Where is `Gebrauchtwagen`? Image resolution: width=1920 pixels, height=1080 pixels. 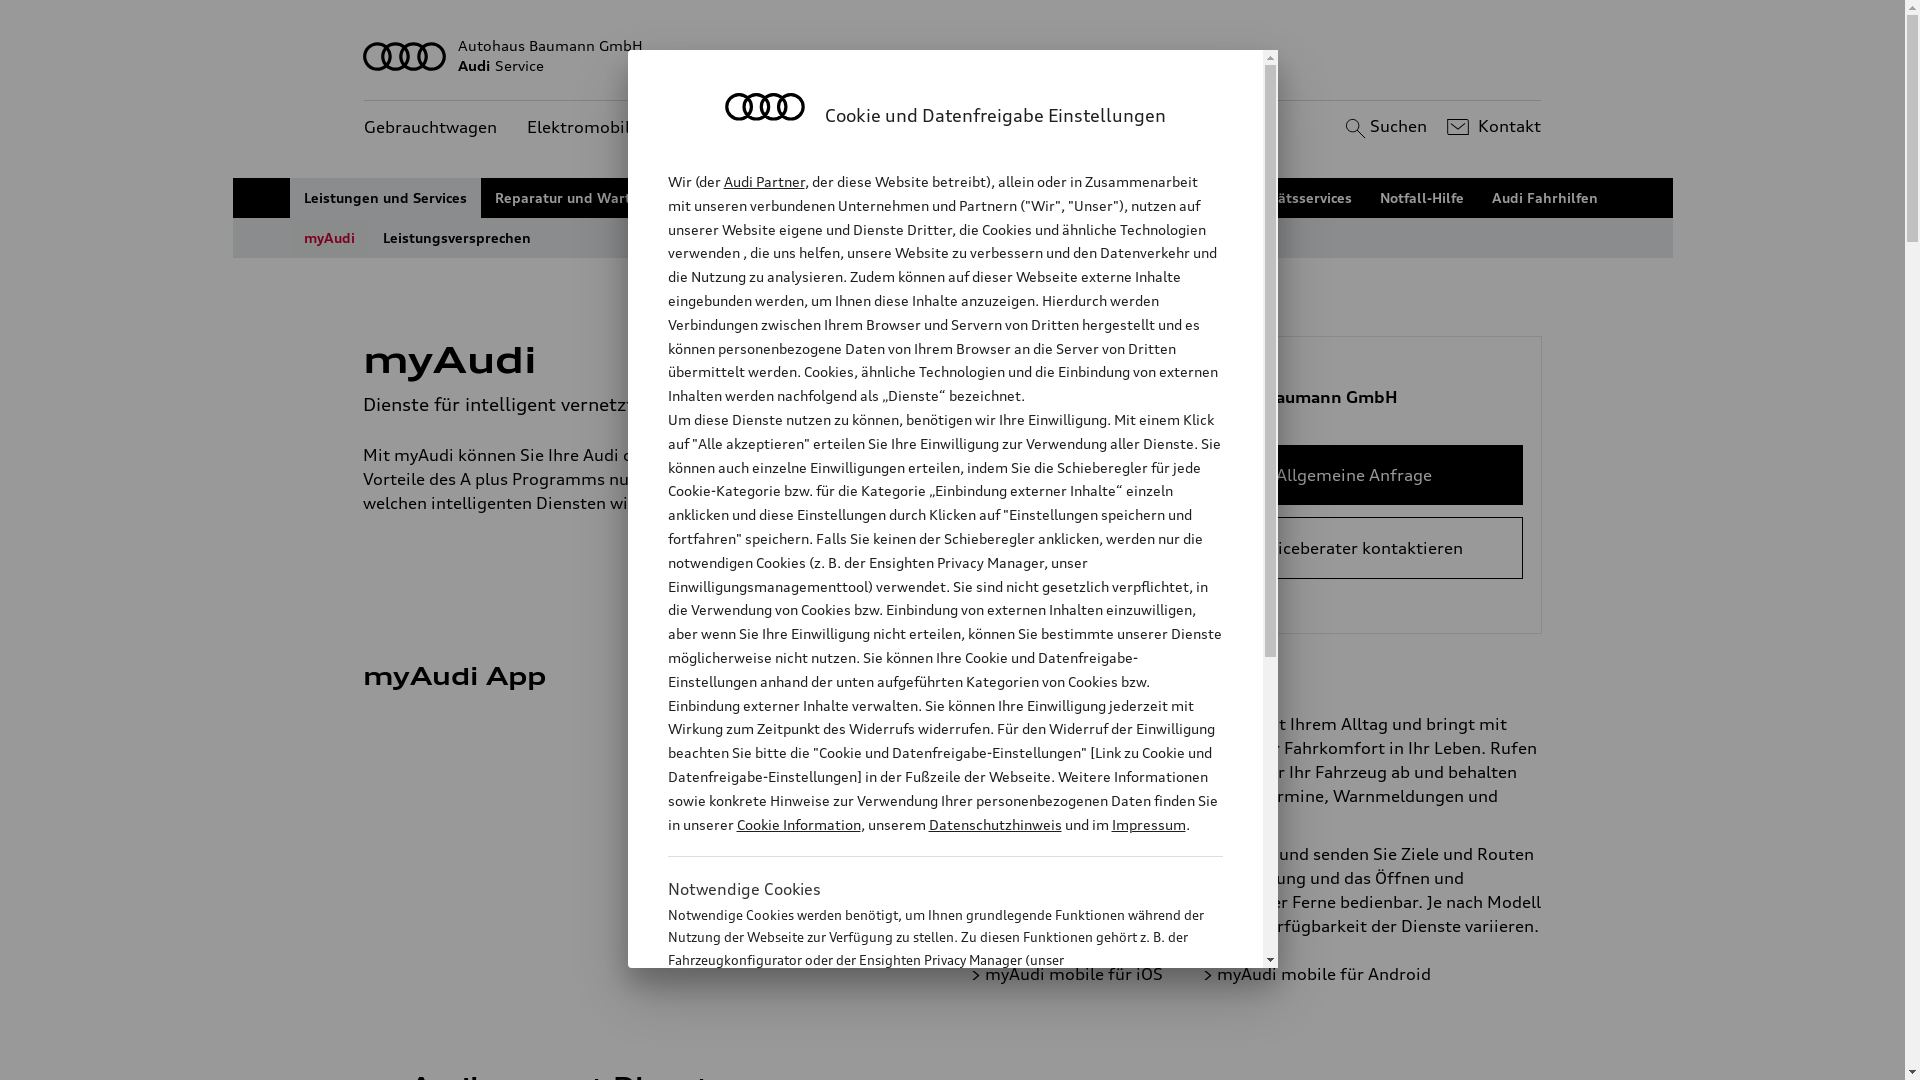
Gebrauchtwagen is located at coordinates (430, 128).